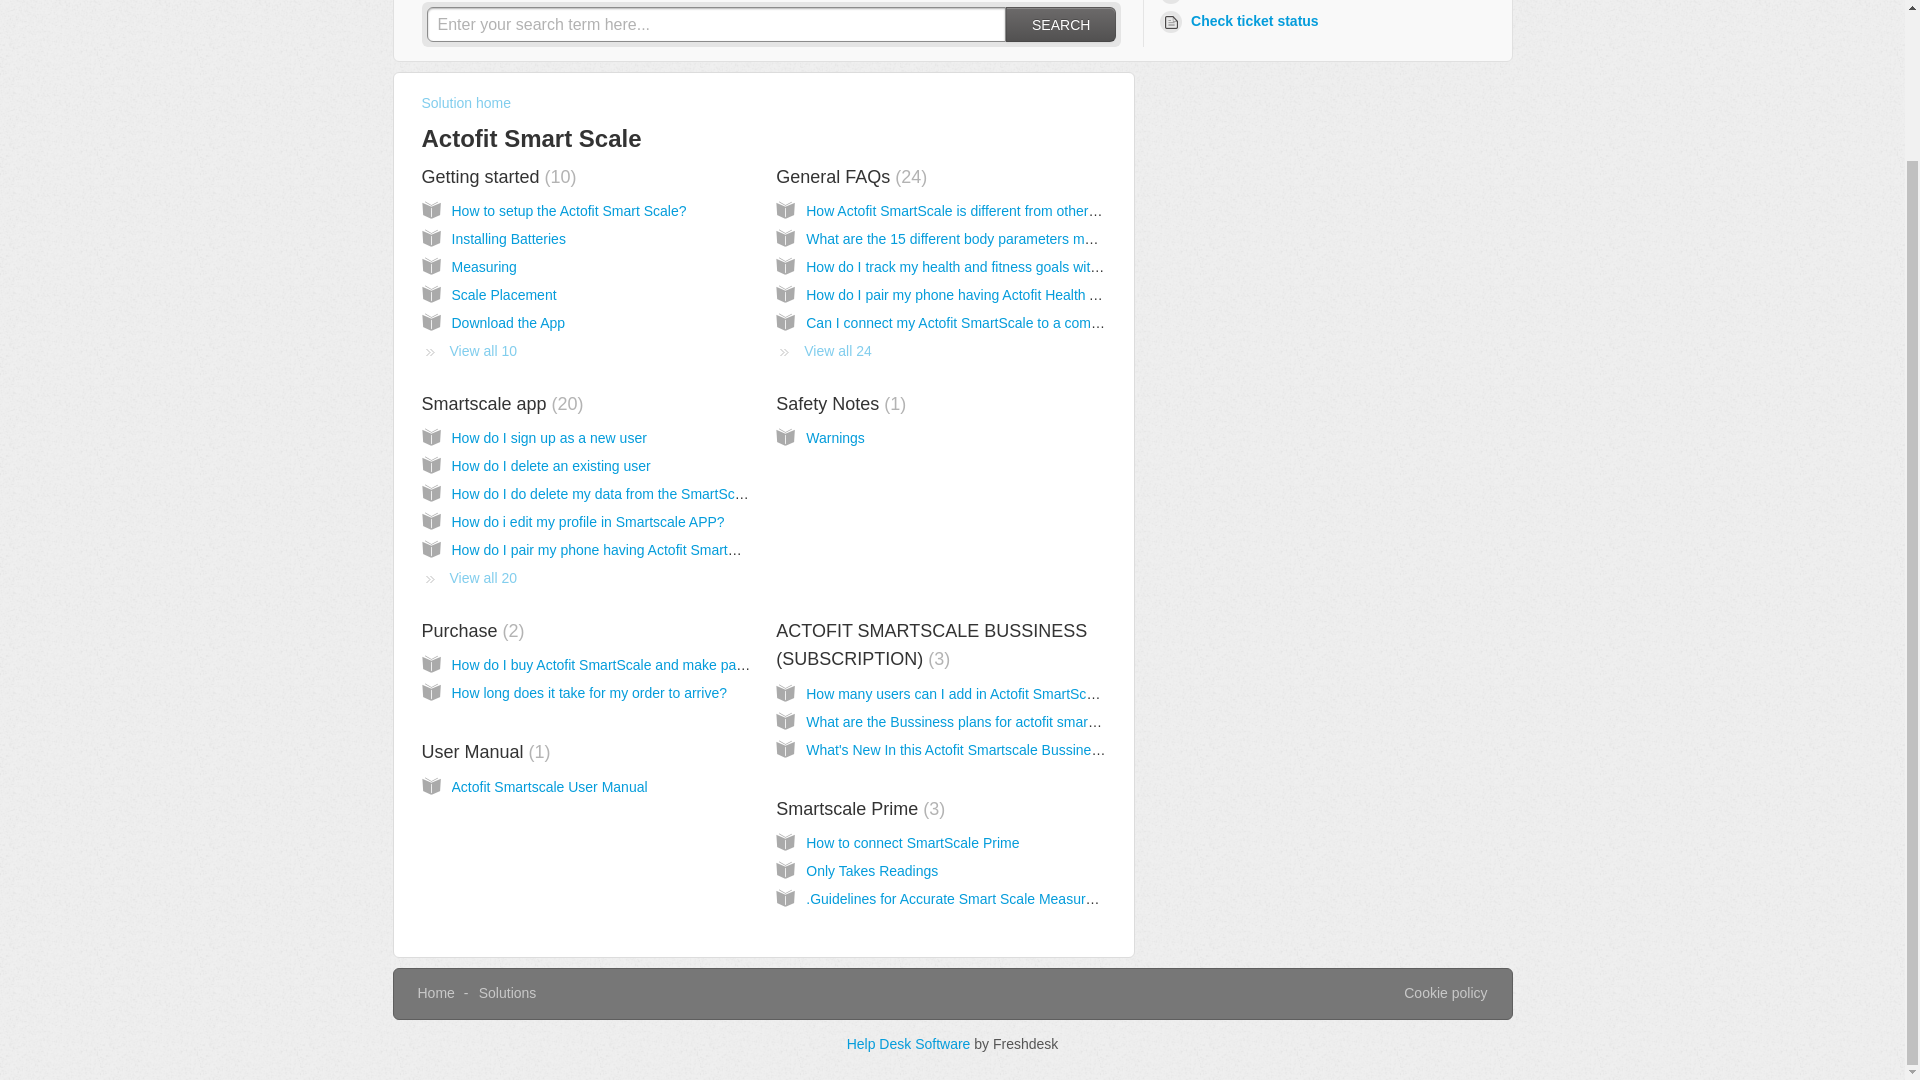 The height and width of the screenshot is (1080, 1920). Describe the element at coordinates (500, 176) in the screenshot. I see `Getting started` at that location.